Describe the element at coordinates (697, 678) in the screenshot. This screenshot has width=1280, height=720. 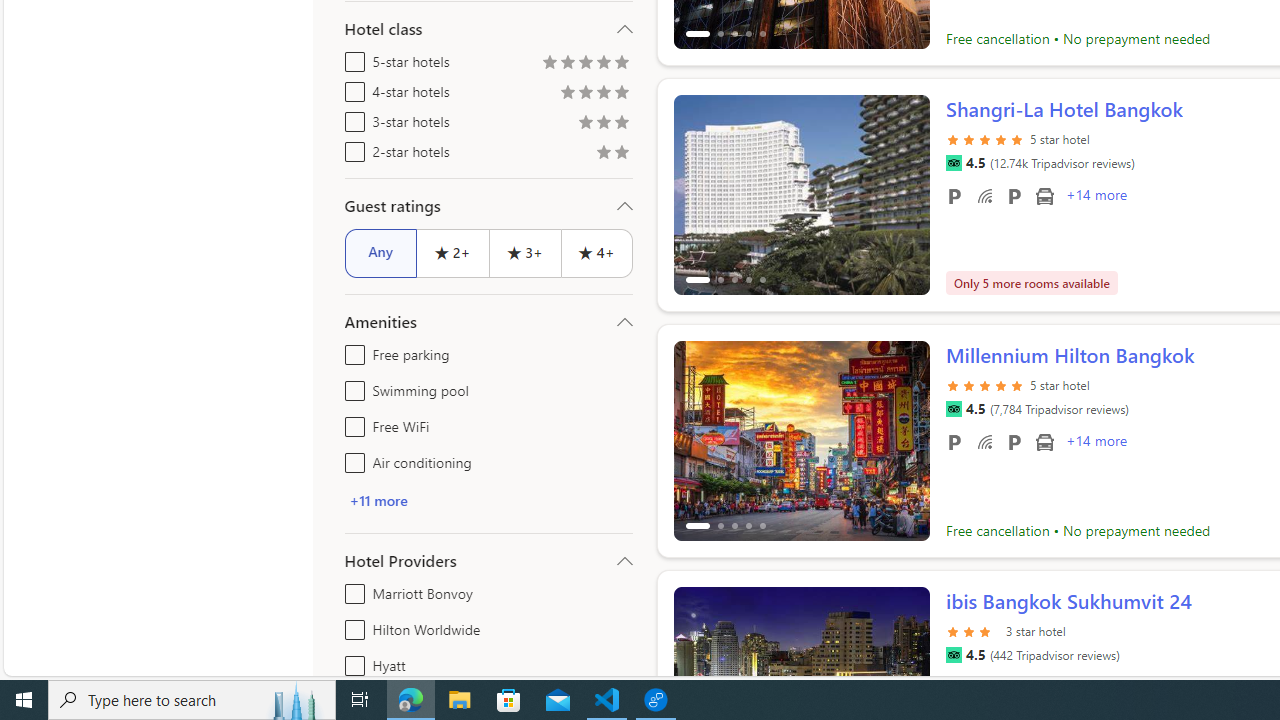
I see `ScrollLeft` at that location.